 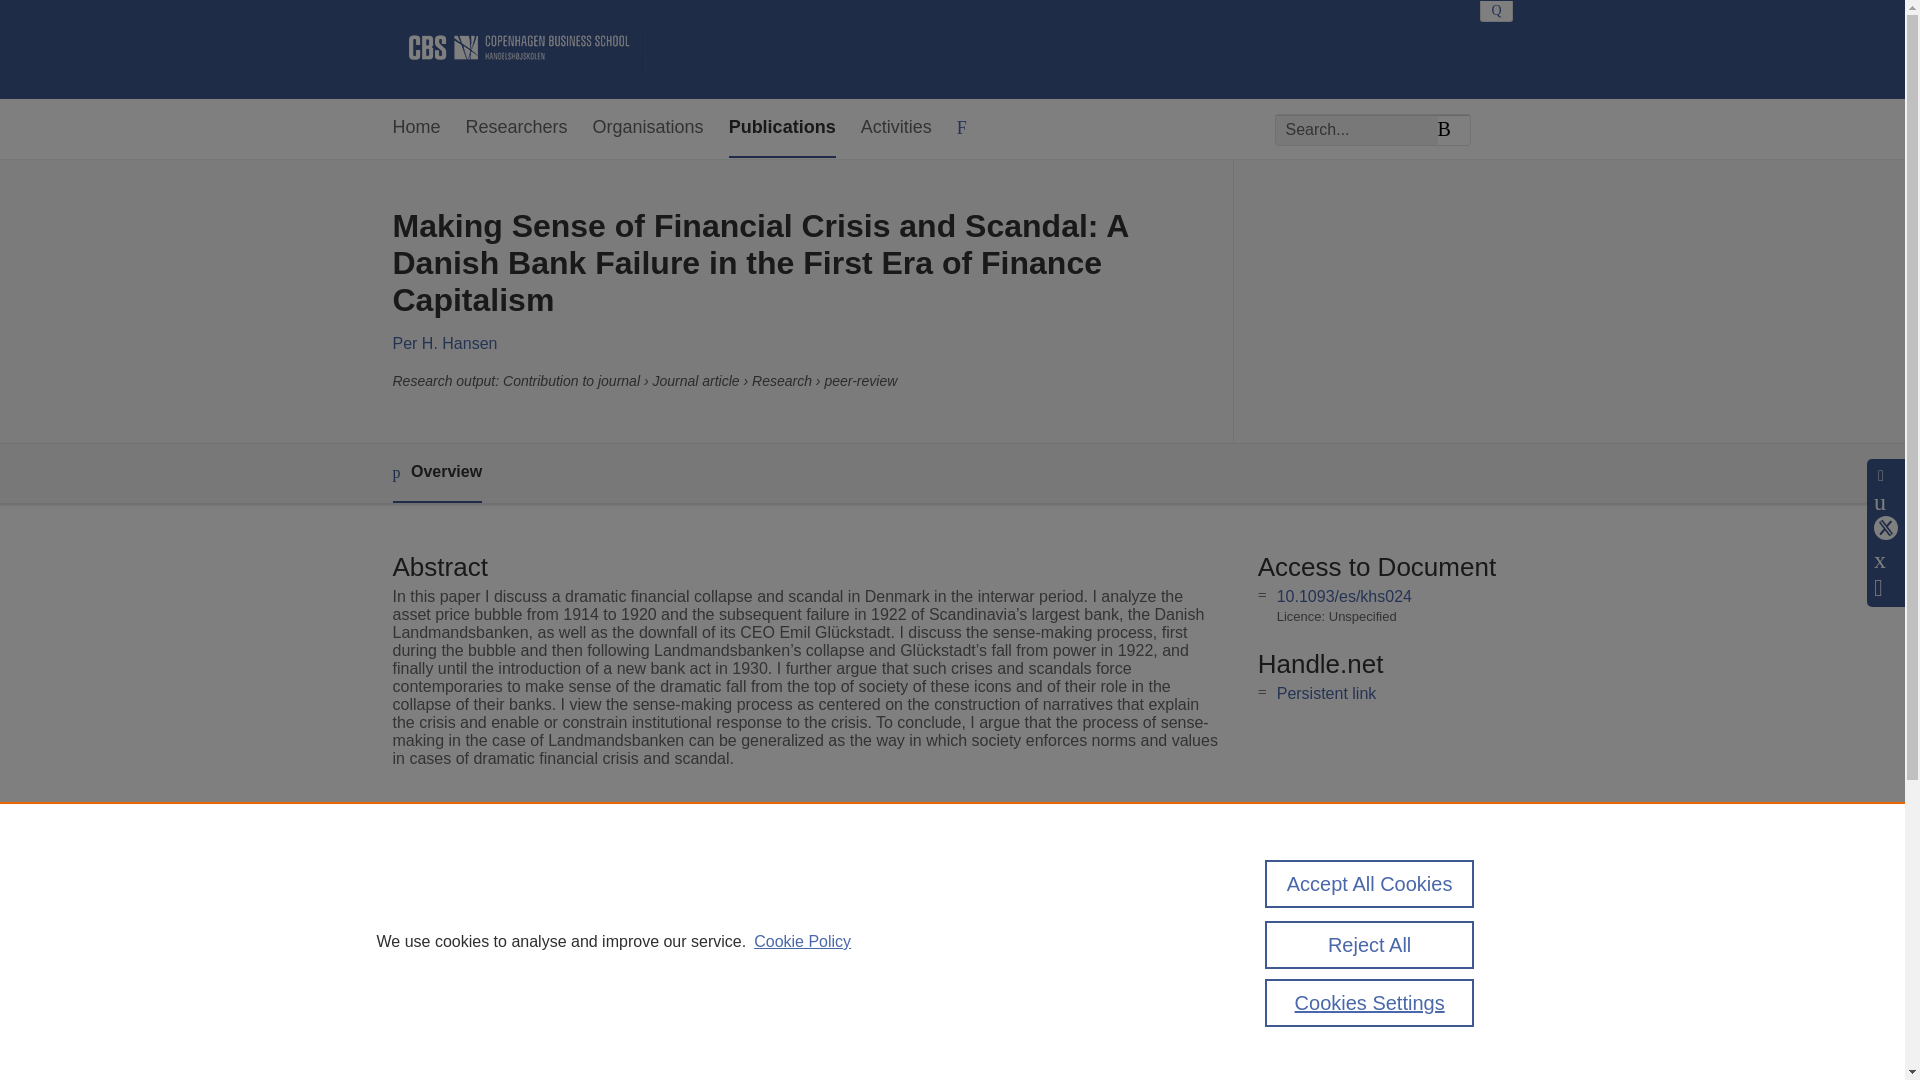 What do you see at coordinates (802, 942) in the screenshot?
I see `Cookie Policy` at bounding box center [802, 942].